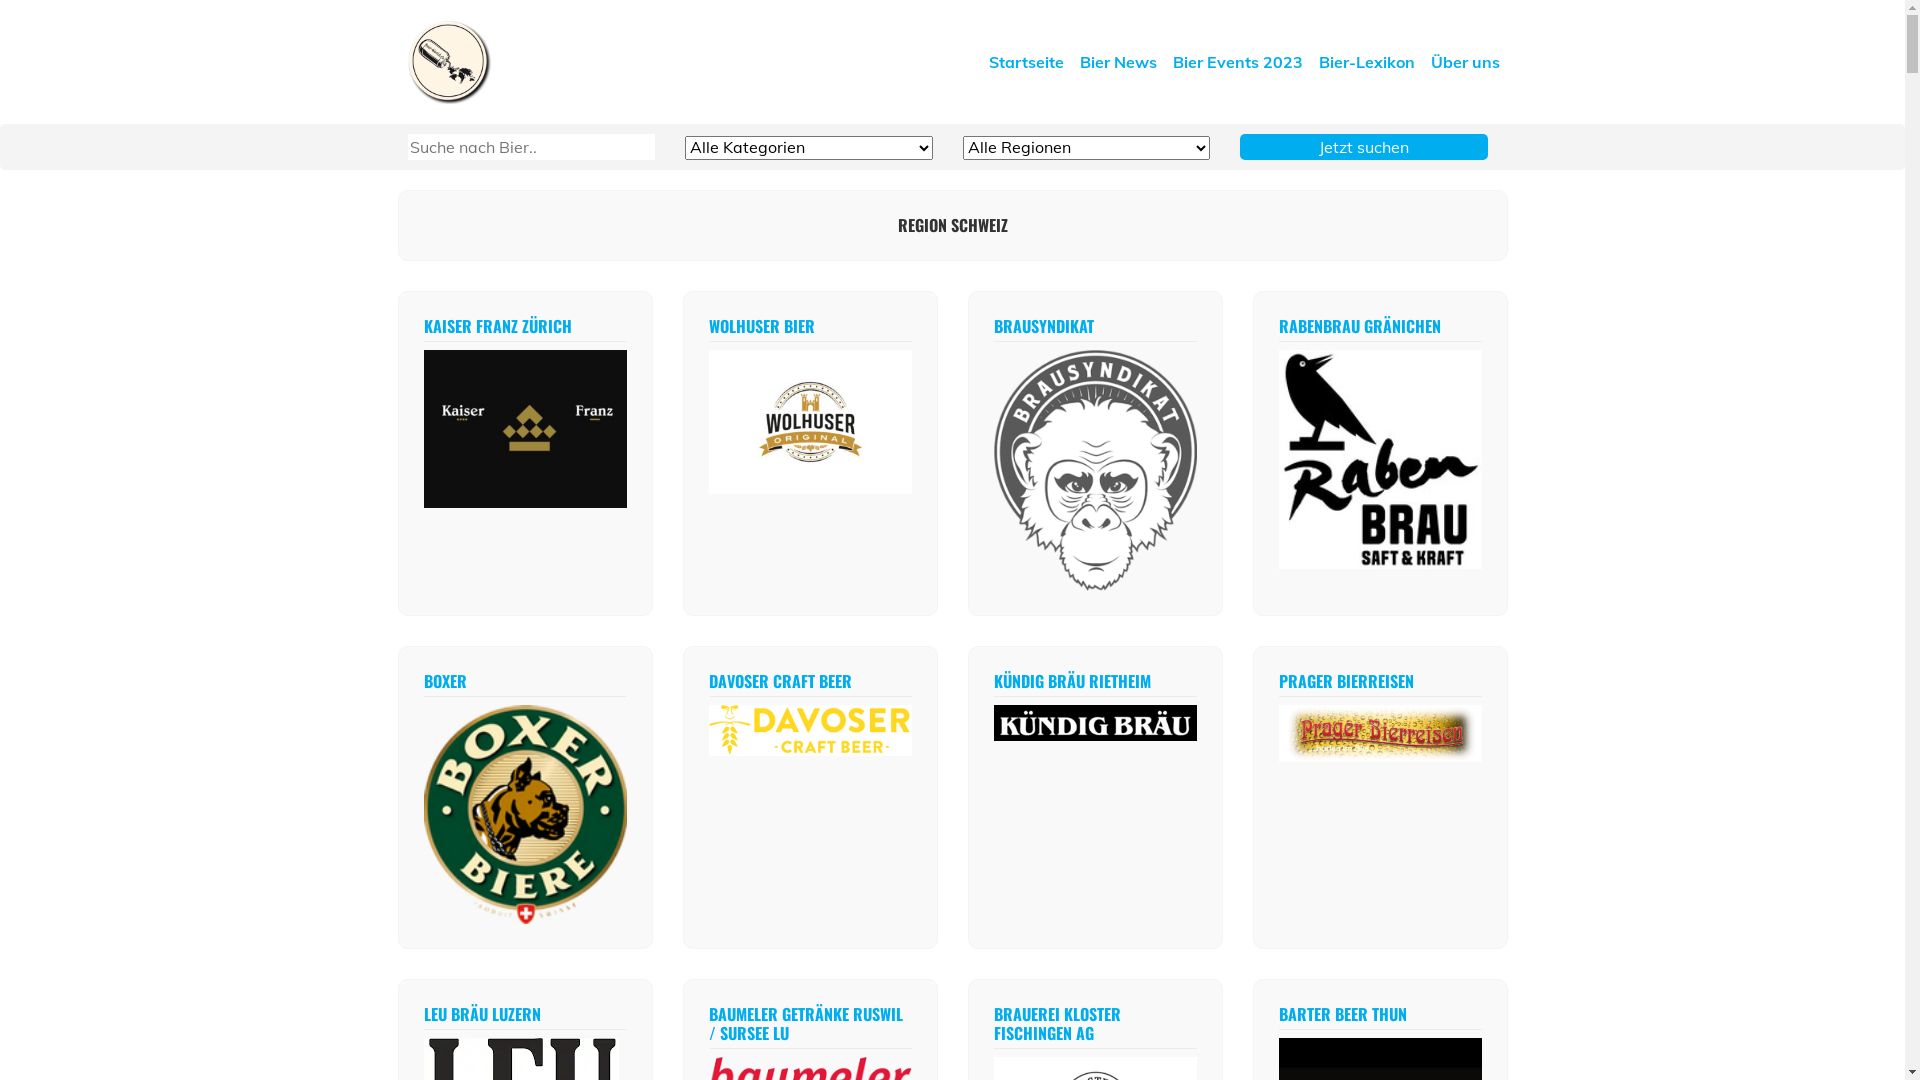 The height and width of the screenshot is (1080, 1920). I want to click on BARTER BEER THUN, so click(1342, 1014).